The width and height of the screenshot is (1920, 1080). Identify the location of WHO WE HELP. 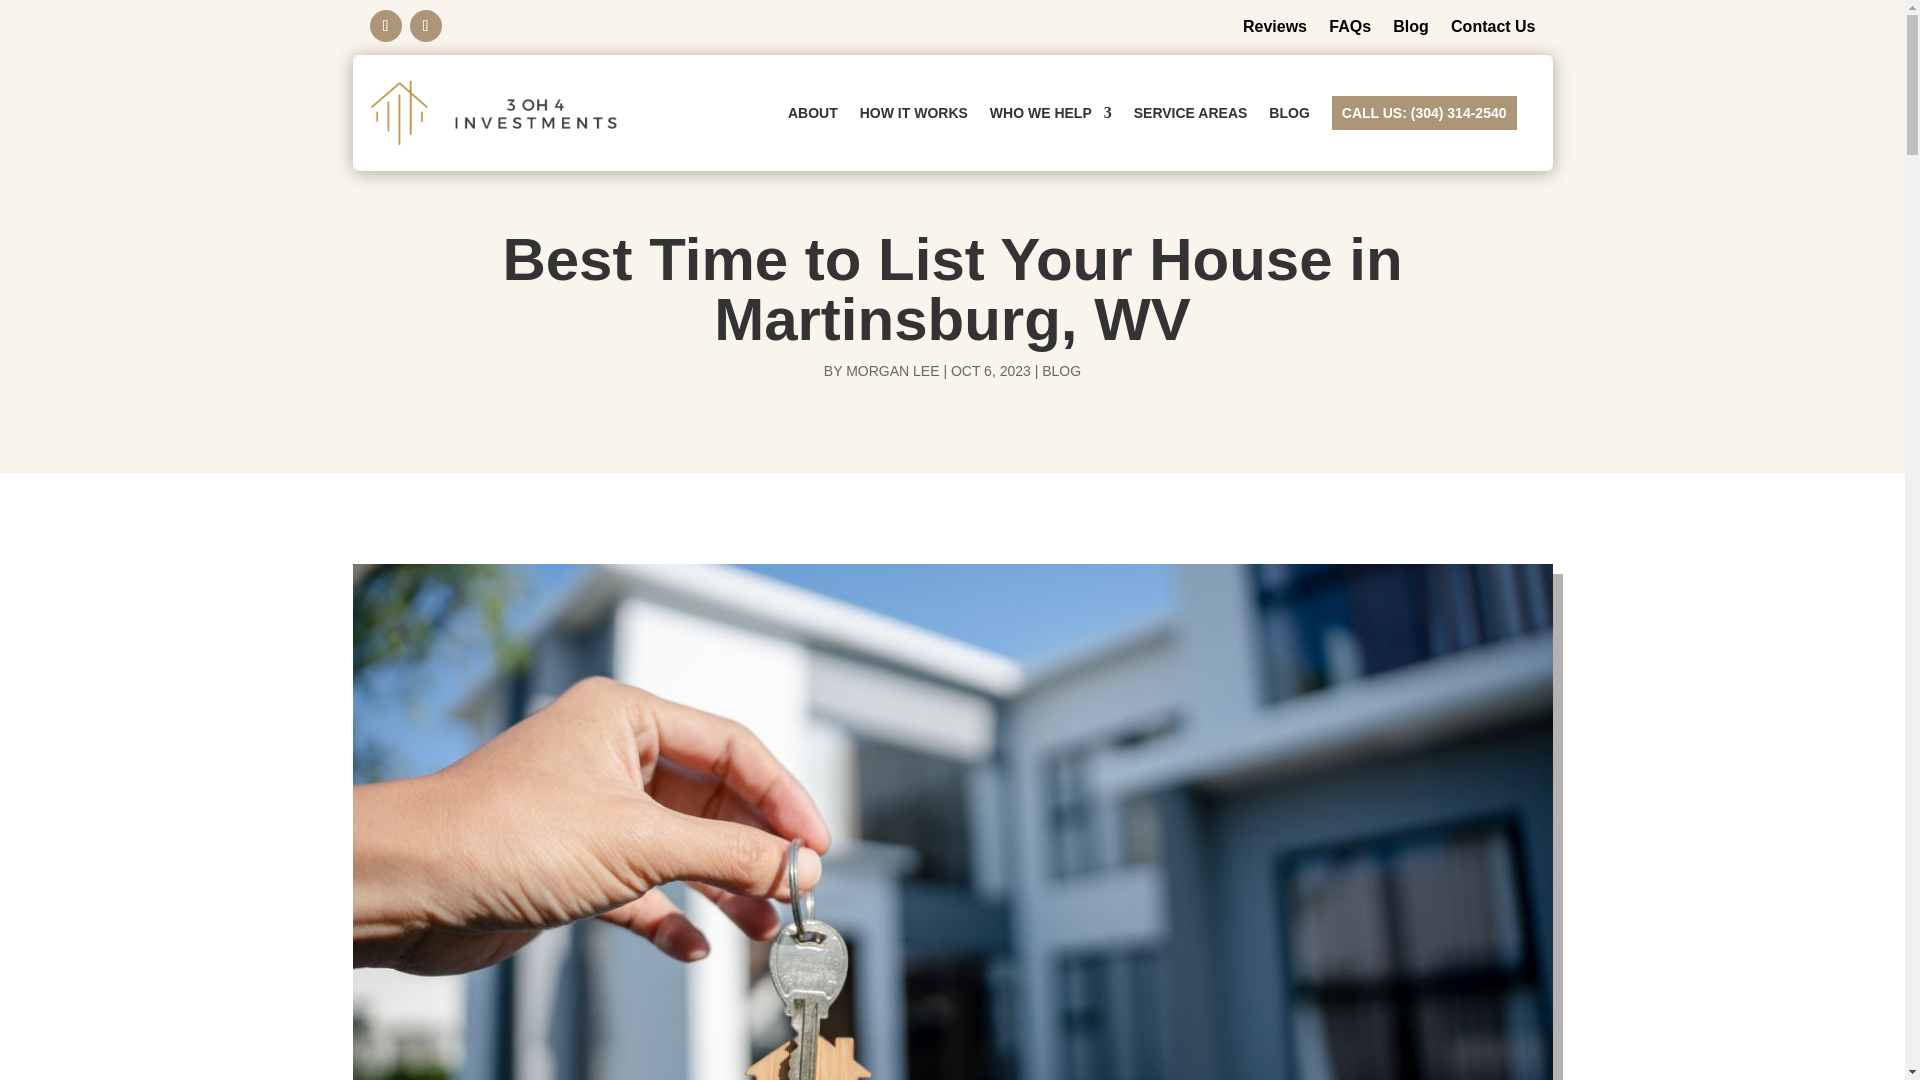
(1050, 112).